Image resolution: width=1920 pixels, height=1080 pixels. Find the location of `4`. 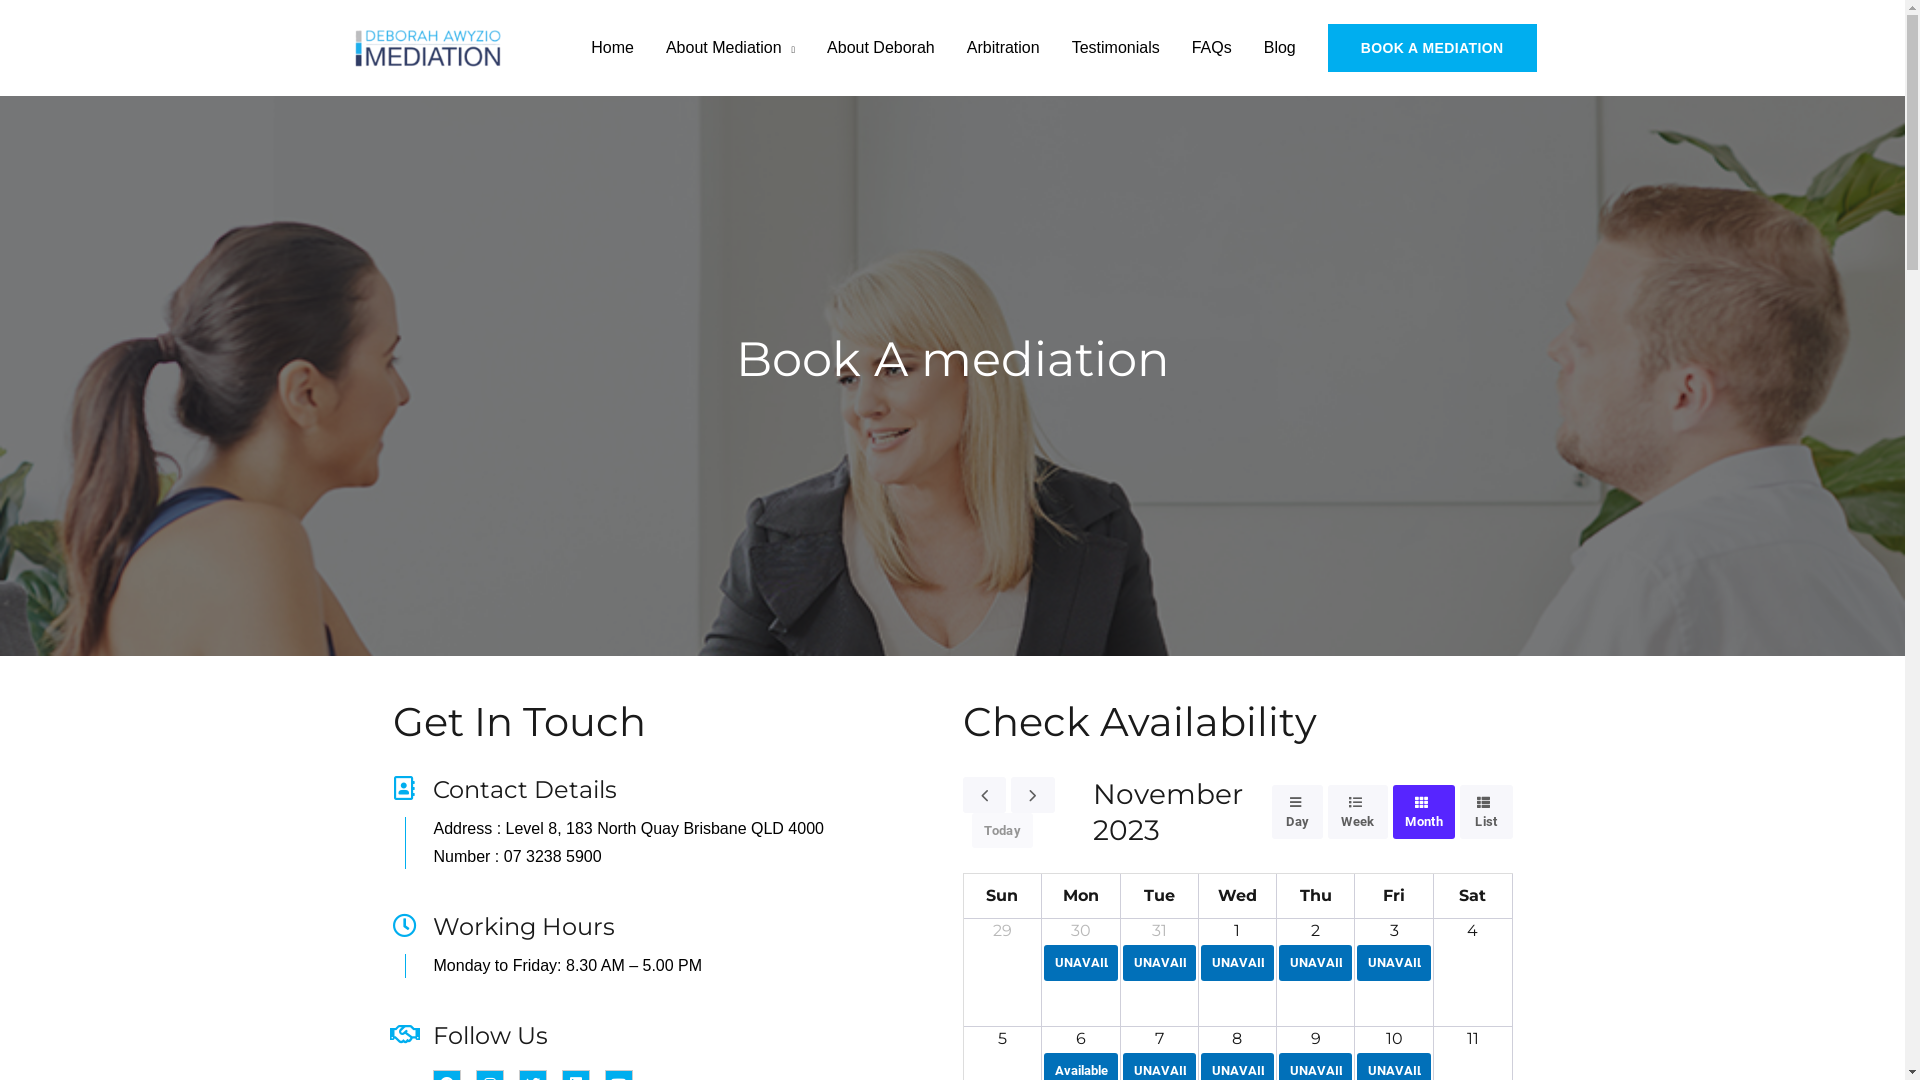

4 is located at coordinates (1472, 930).